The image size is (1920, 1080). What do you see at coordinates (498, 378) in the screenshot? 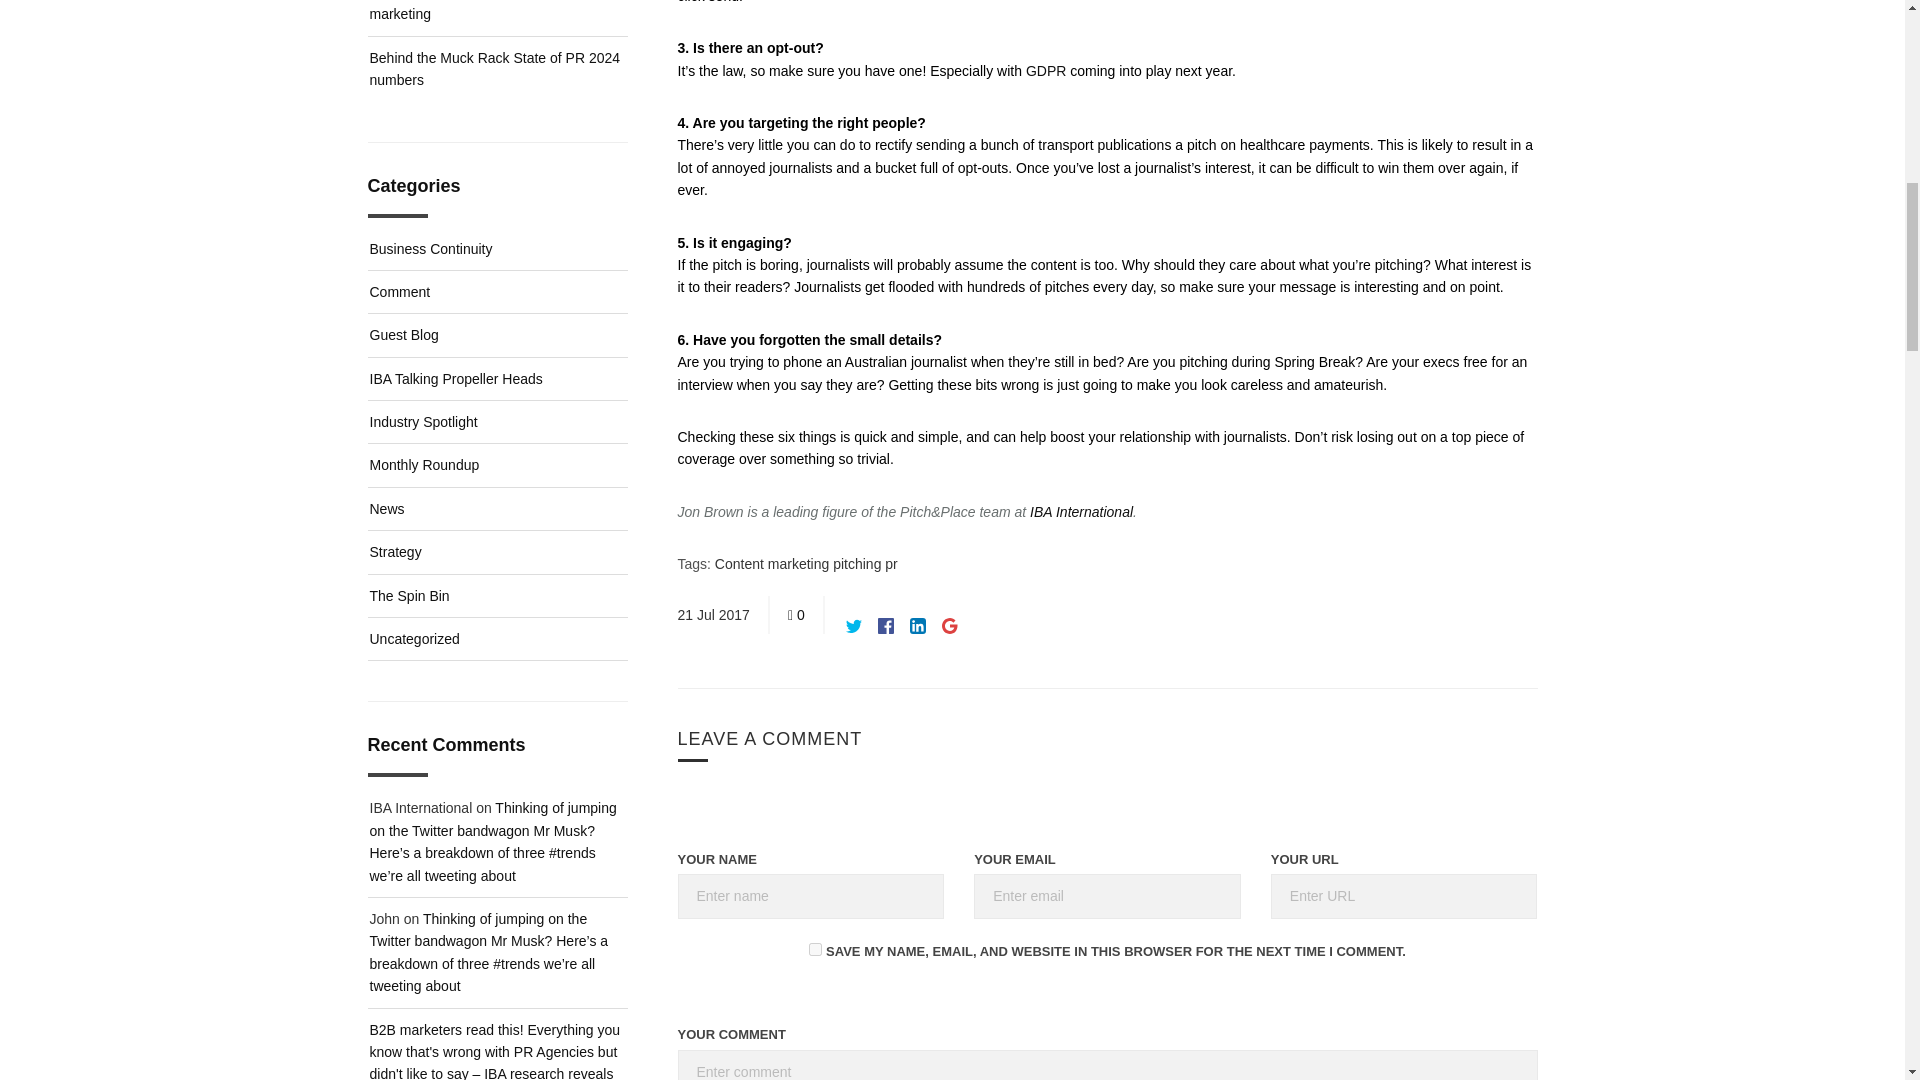
I see `IBA Talking Propeller Heads` at bounding box center [498, 378].